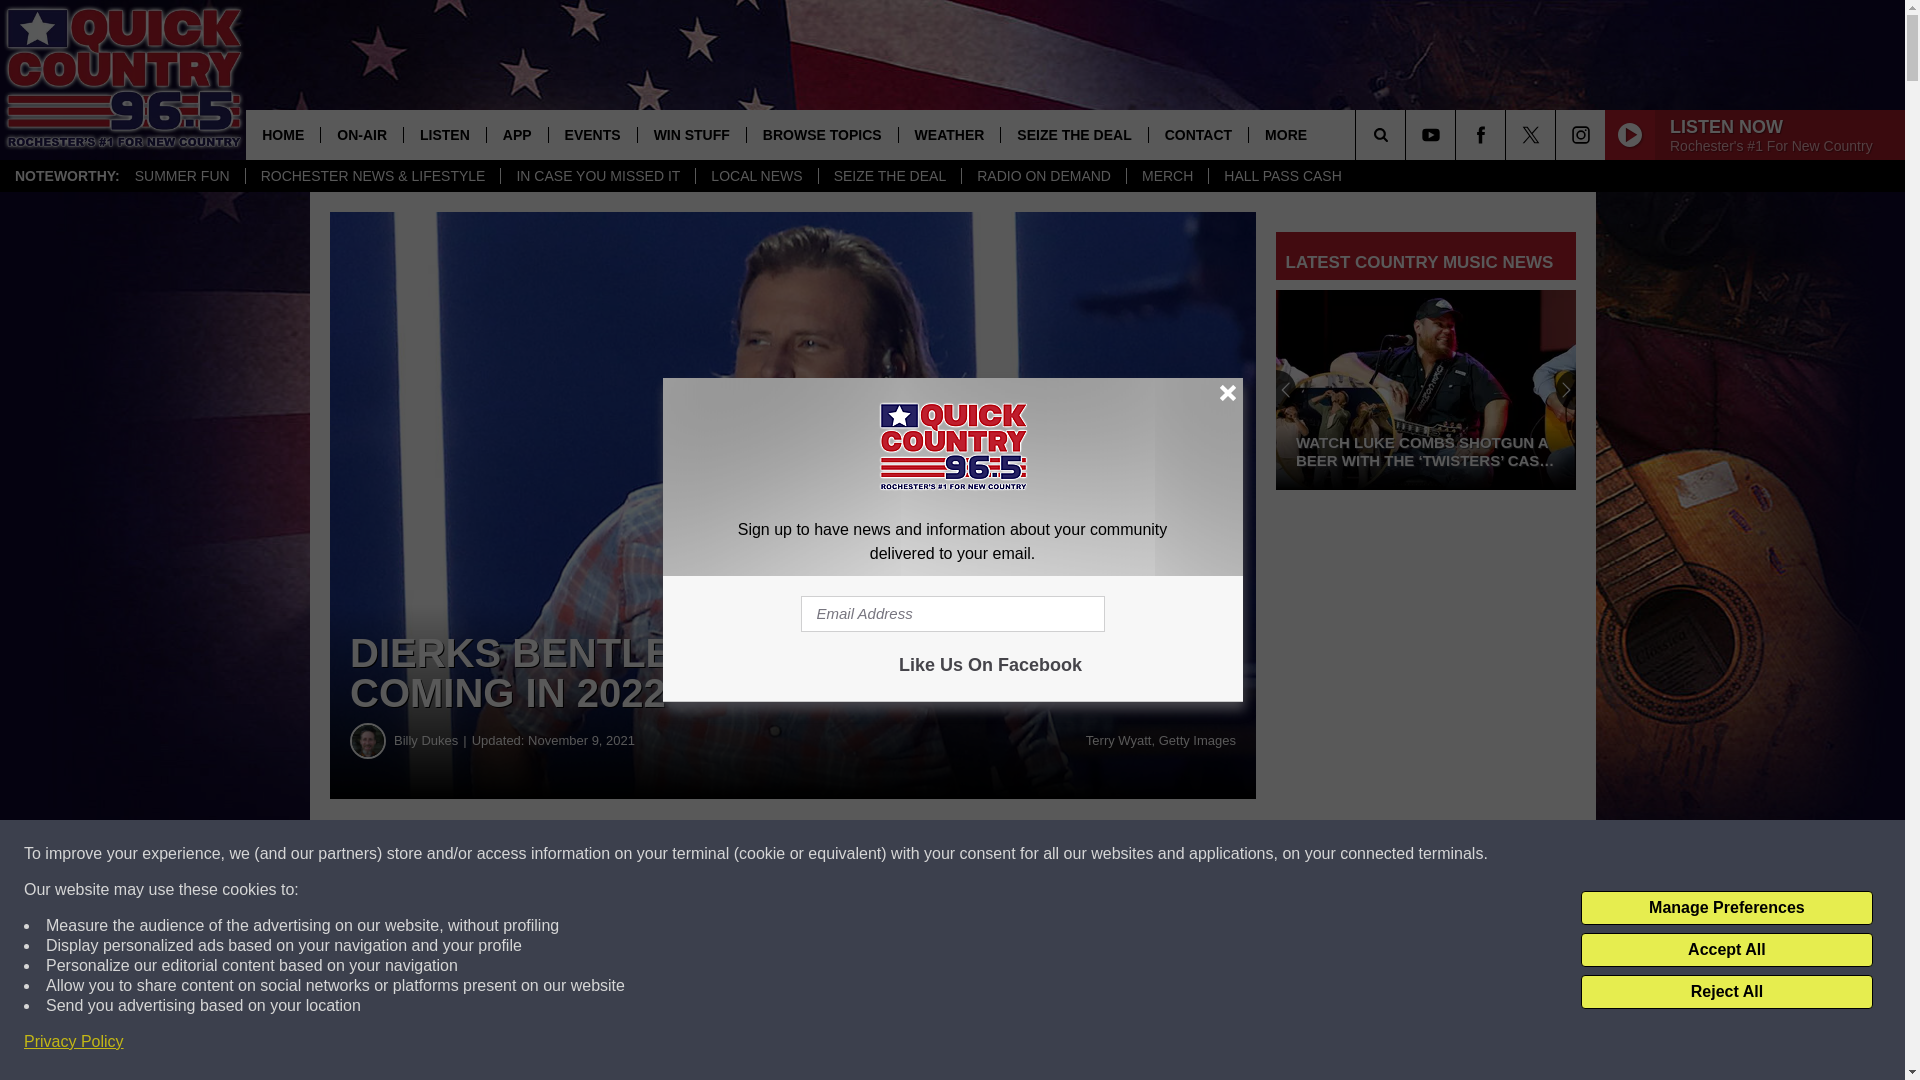  Describe the element at coordinates (756, 176) in the screenshot. I see `LOCAL NEWS` at that location.